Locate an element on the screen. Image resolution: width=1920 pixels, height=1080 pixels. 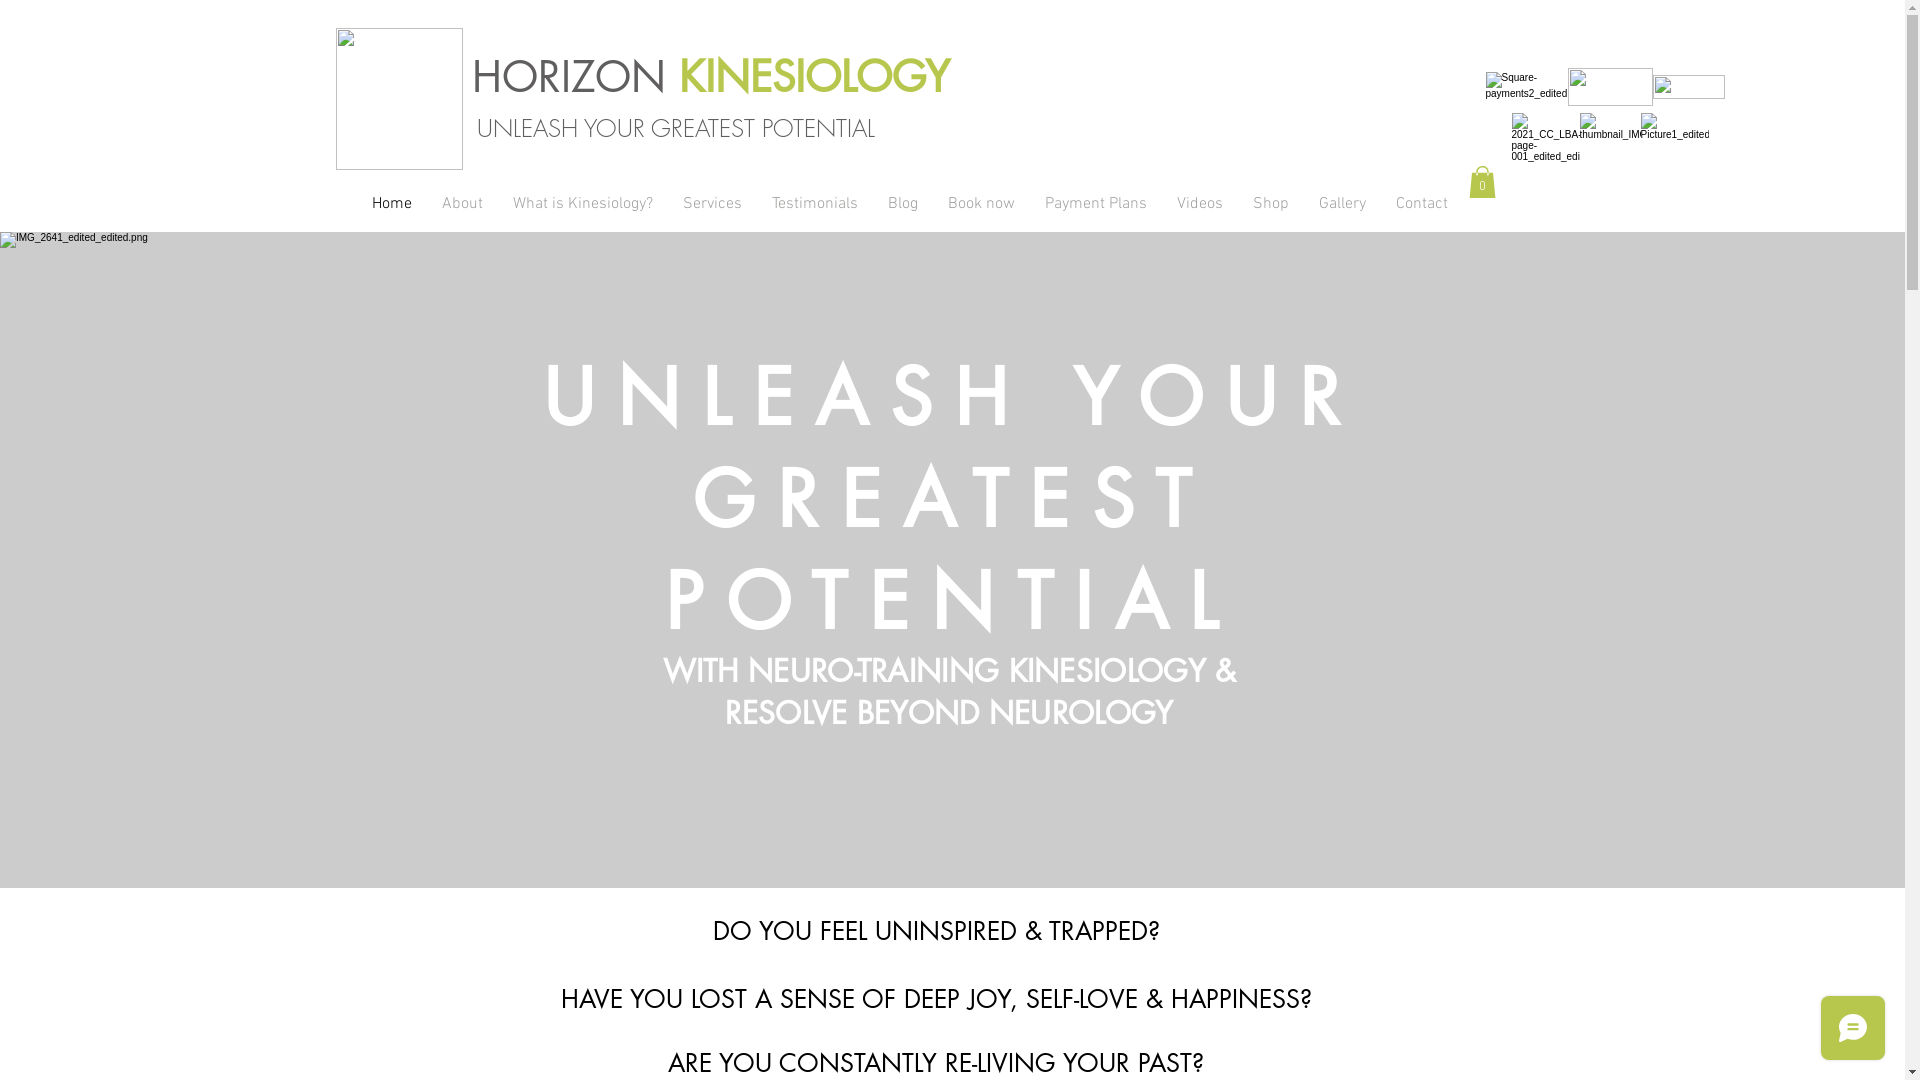
HORIZON  is located at coordinates (576, 77).